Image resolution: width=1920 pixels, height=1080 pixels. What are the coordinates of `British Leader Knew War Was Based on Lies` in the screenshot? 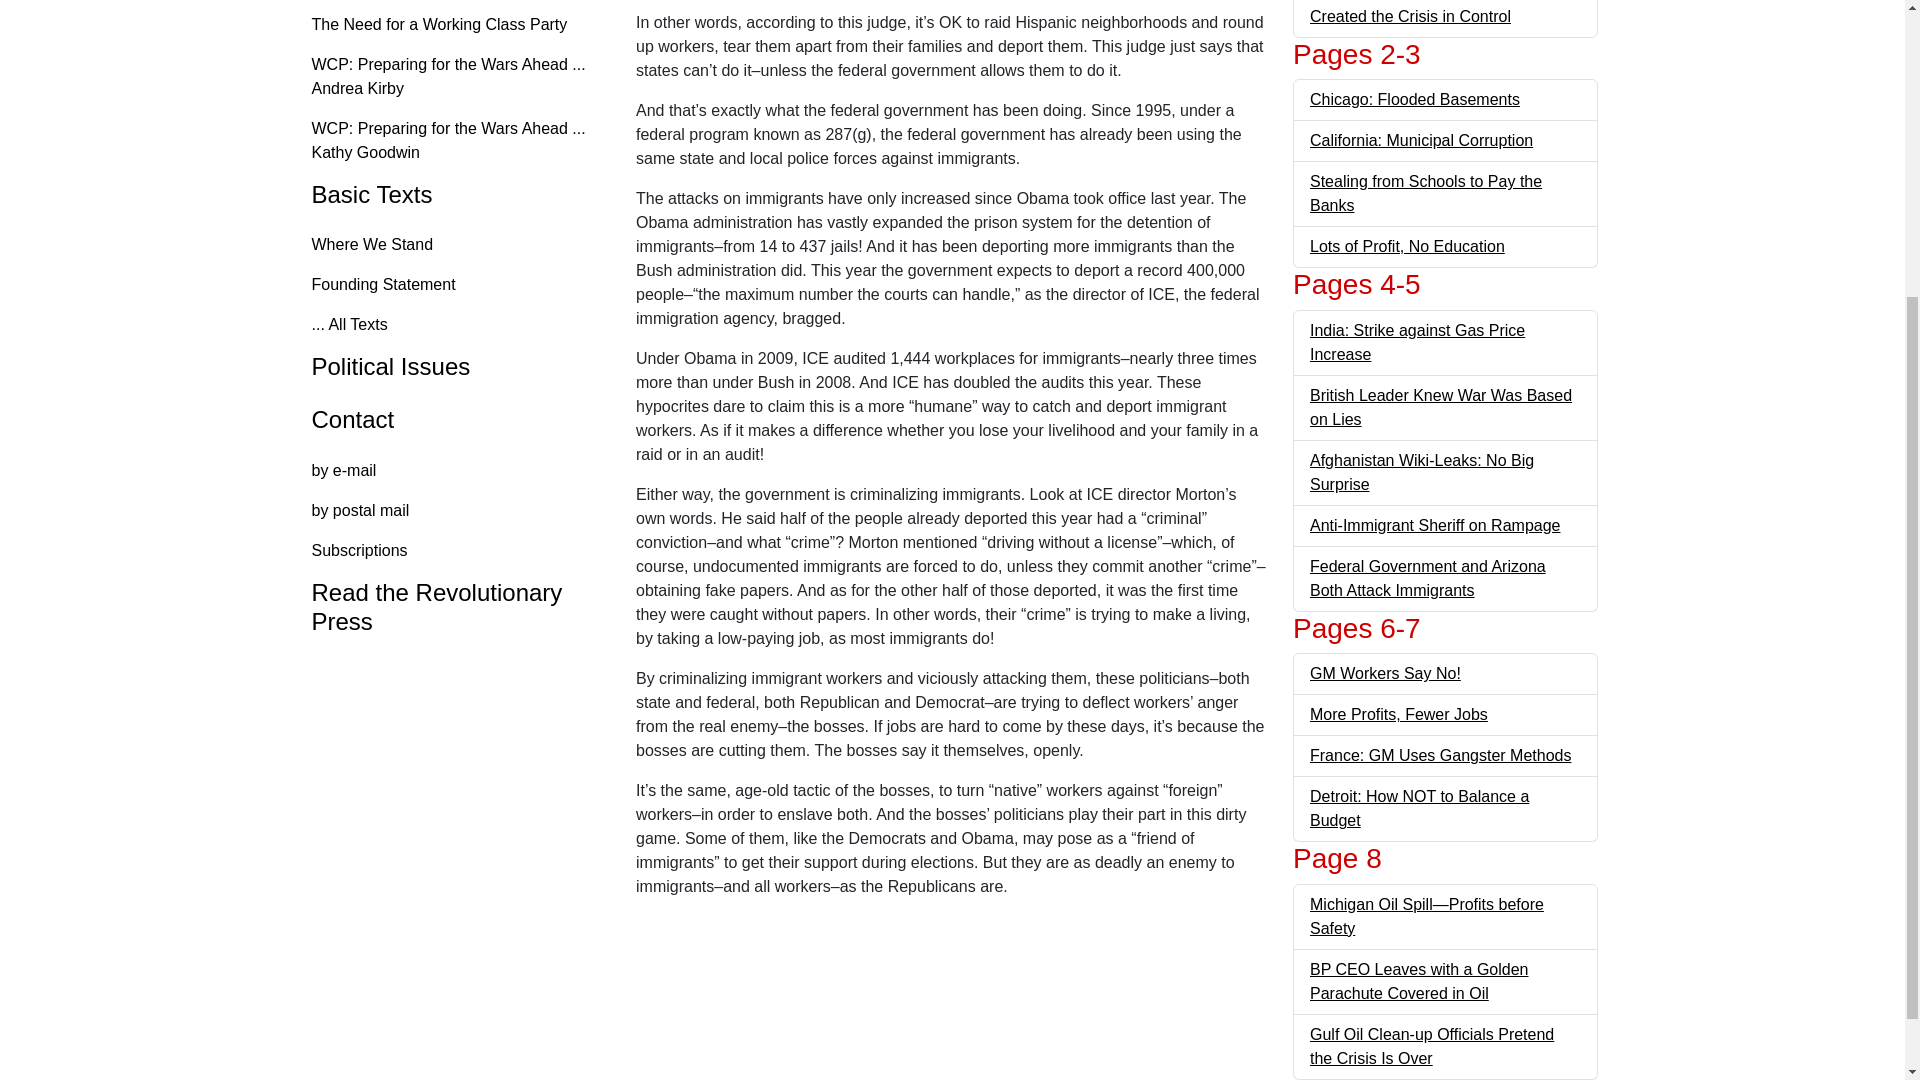 It's located at (1440, 406).